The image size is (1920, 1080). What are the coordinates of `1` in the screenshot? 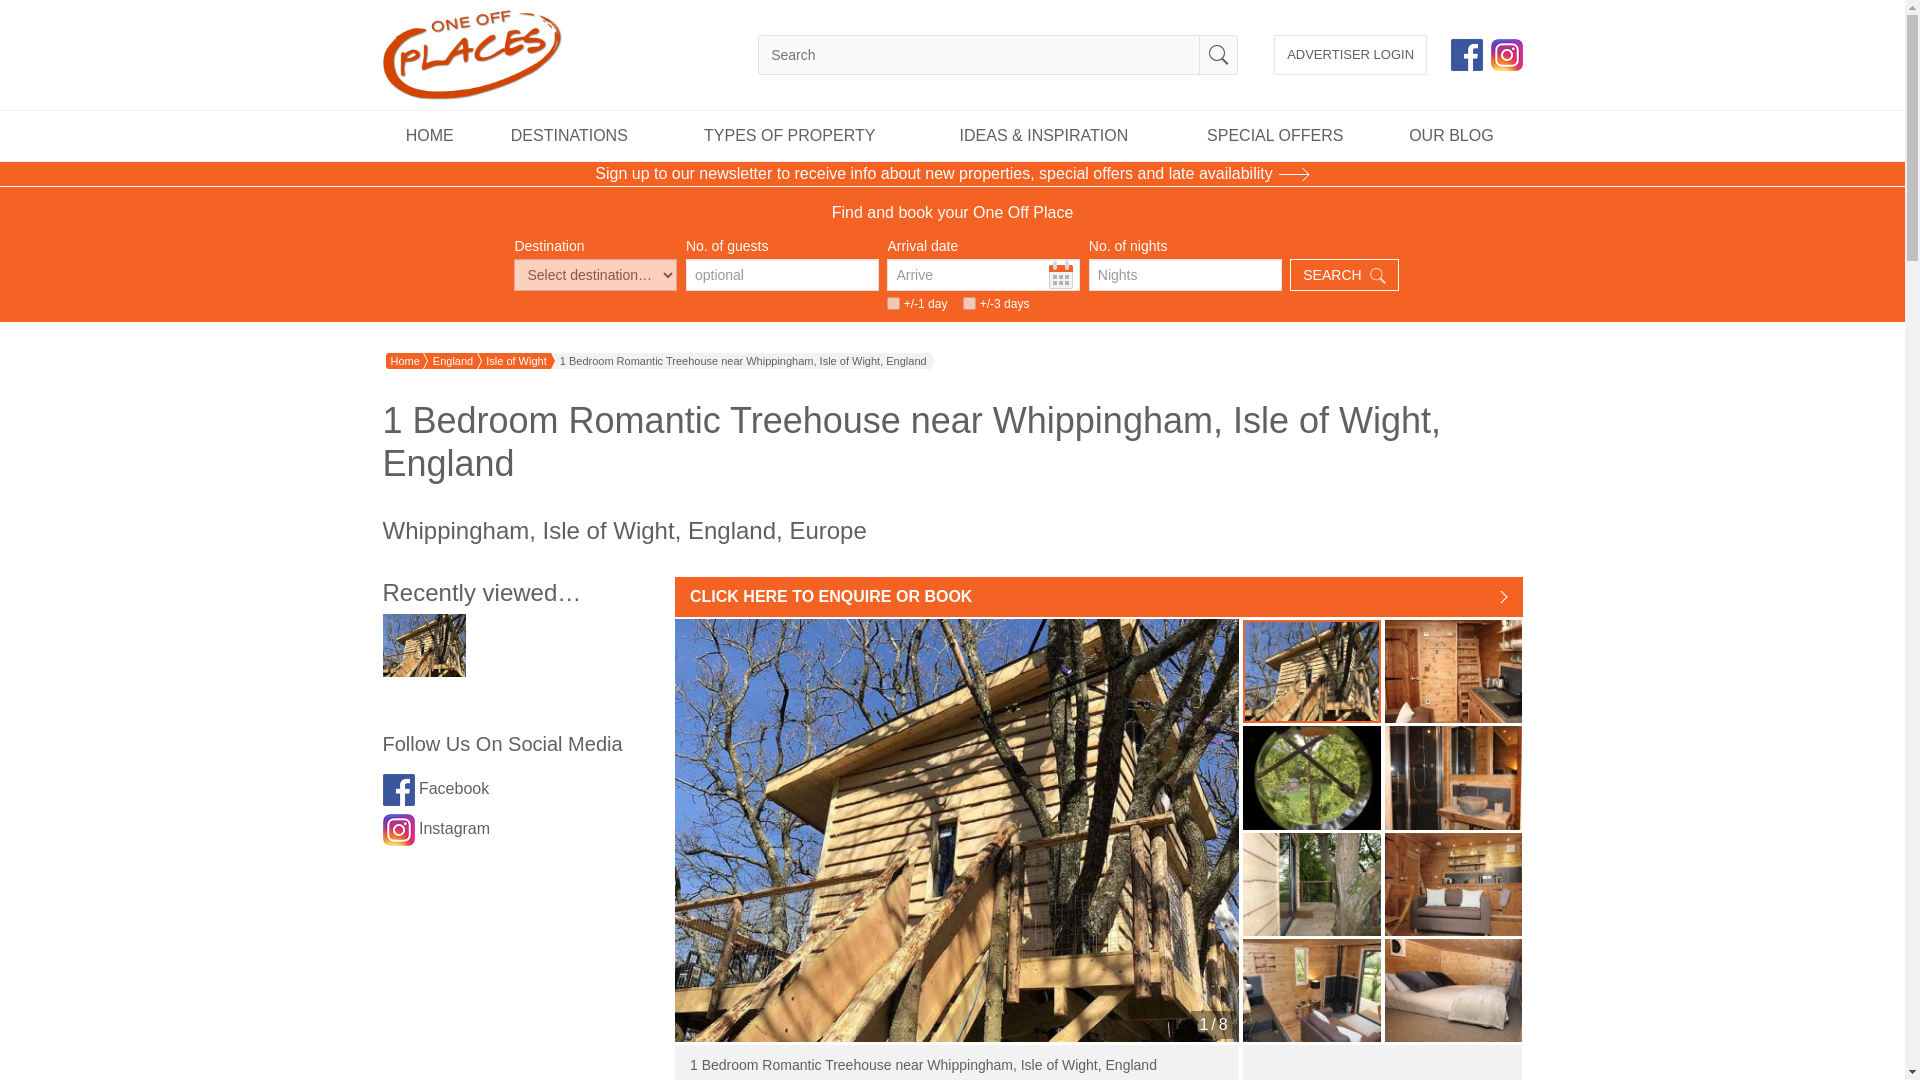 It's located at (969, 303).